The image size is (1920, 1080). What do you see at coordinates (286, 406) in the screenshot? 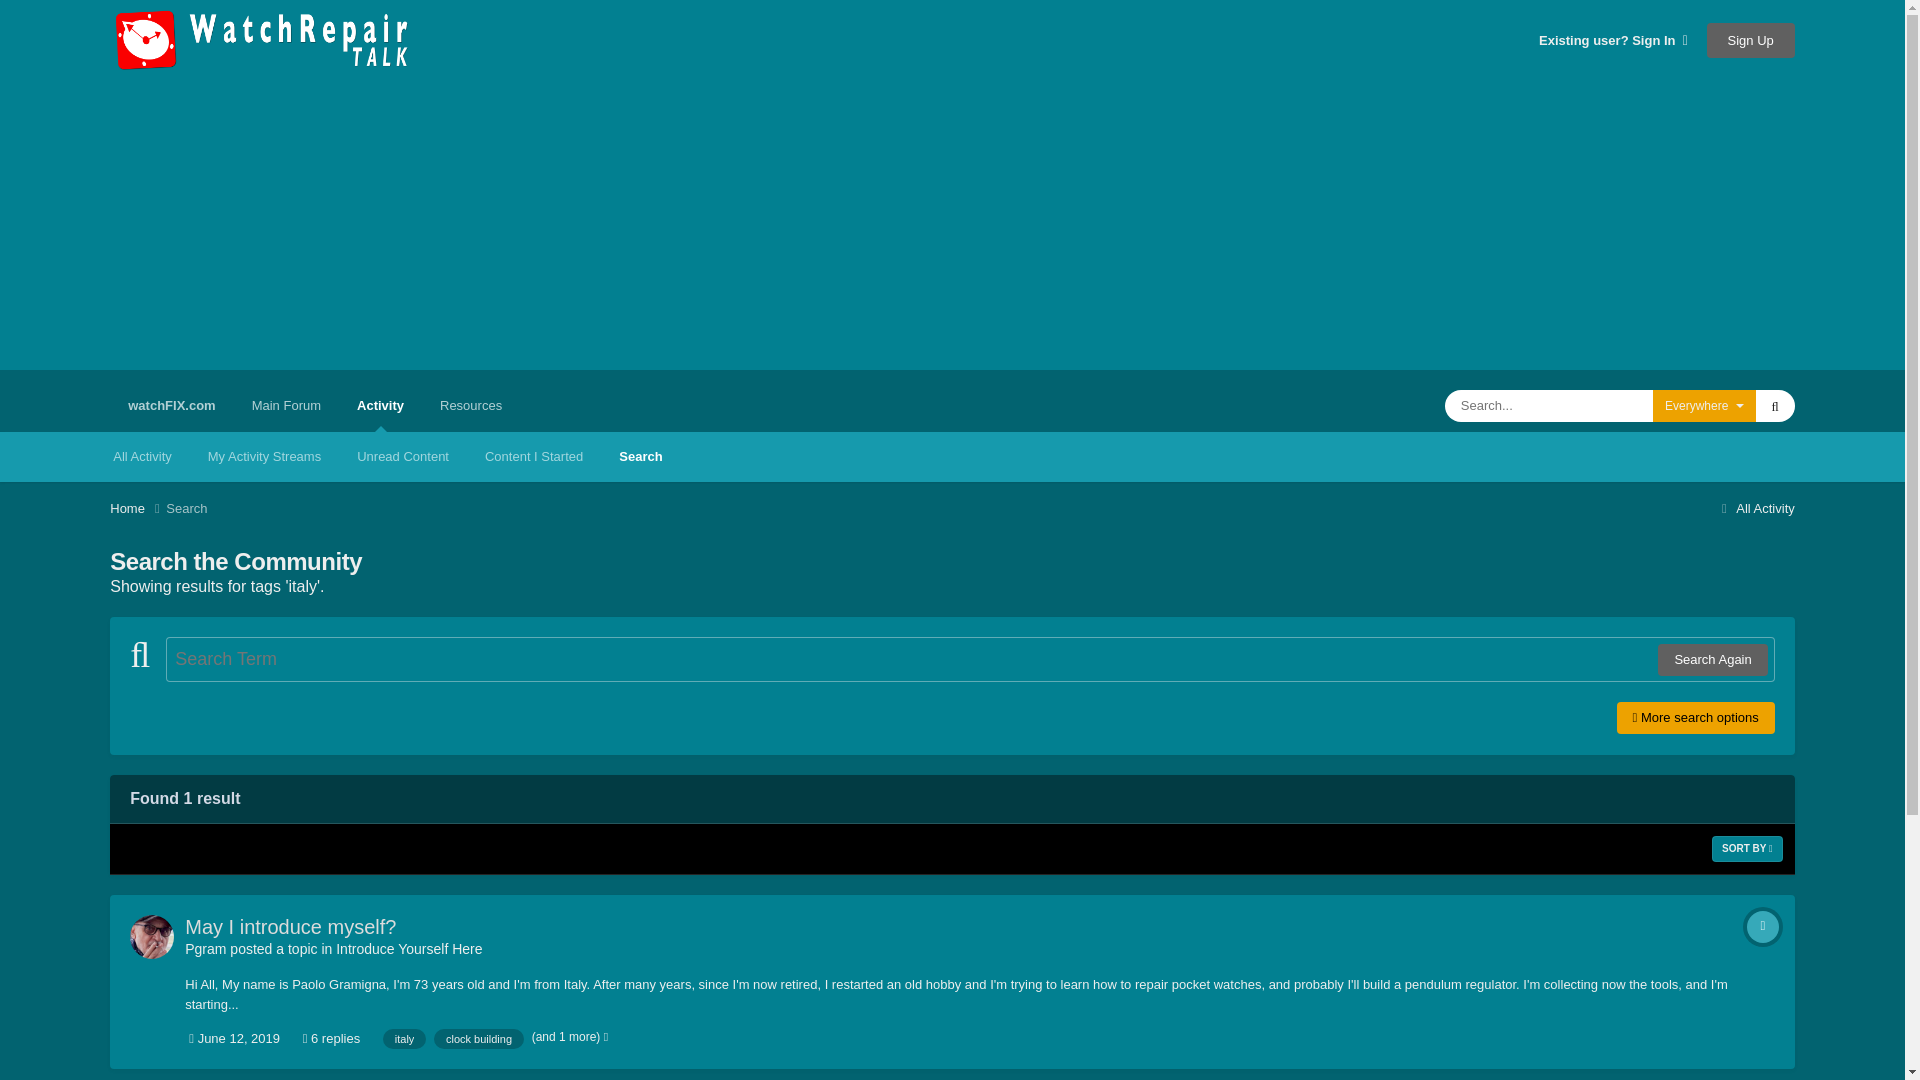
I see `Main Forum` at bounding box center [286, 406].